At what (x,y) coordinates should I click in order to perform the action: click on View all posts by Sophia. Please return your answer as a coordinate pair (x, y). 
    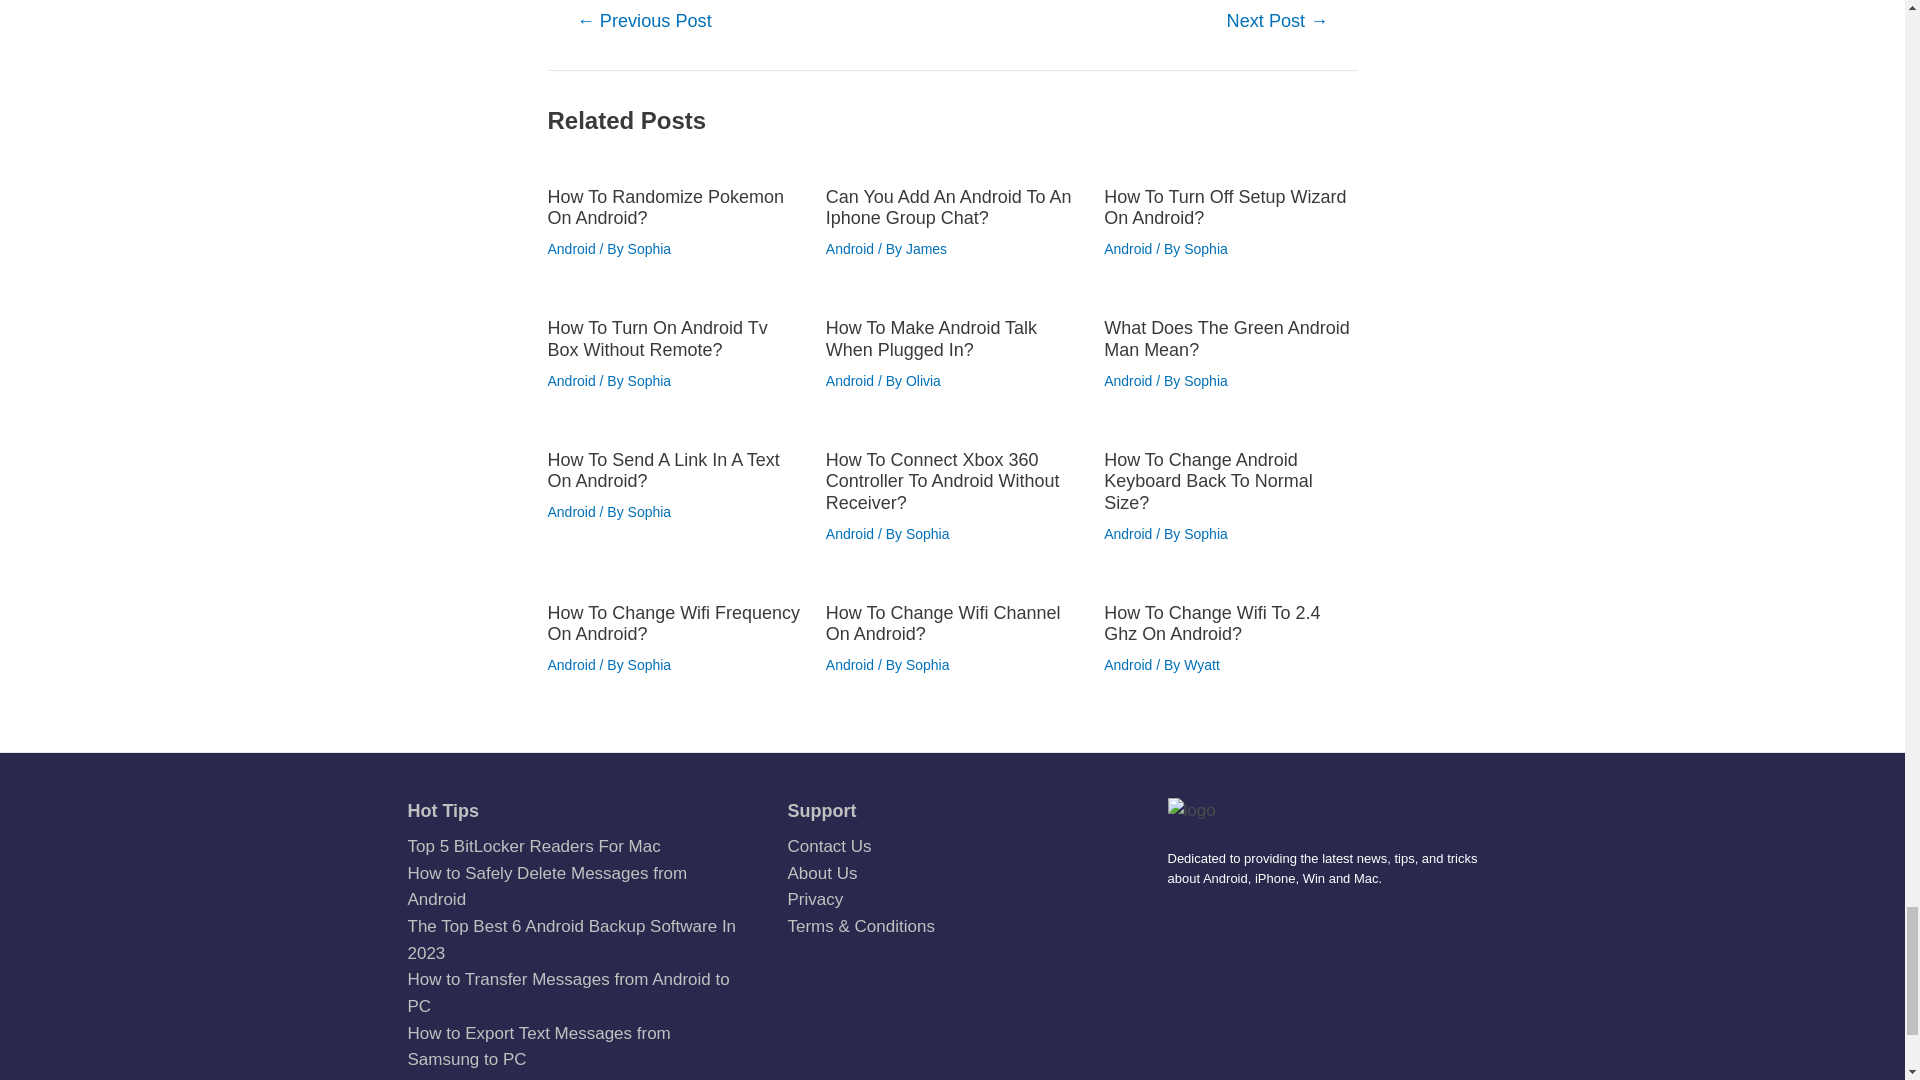
    Looking at the image, I should click on (1206, 248).